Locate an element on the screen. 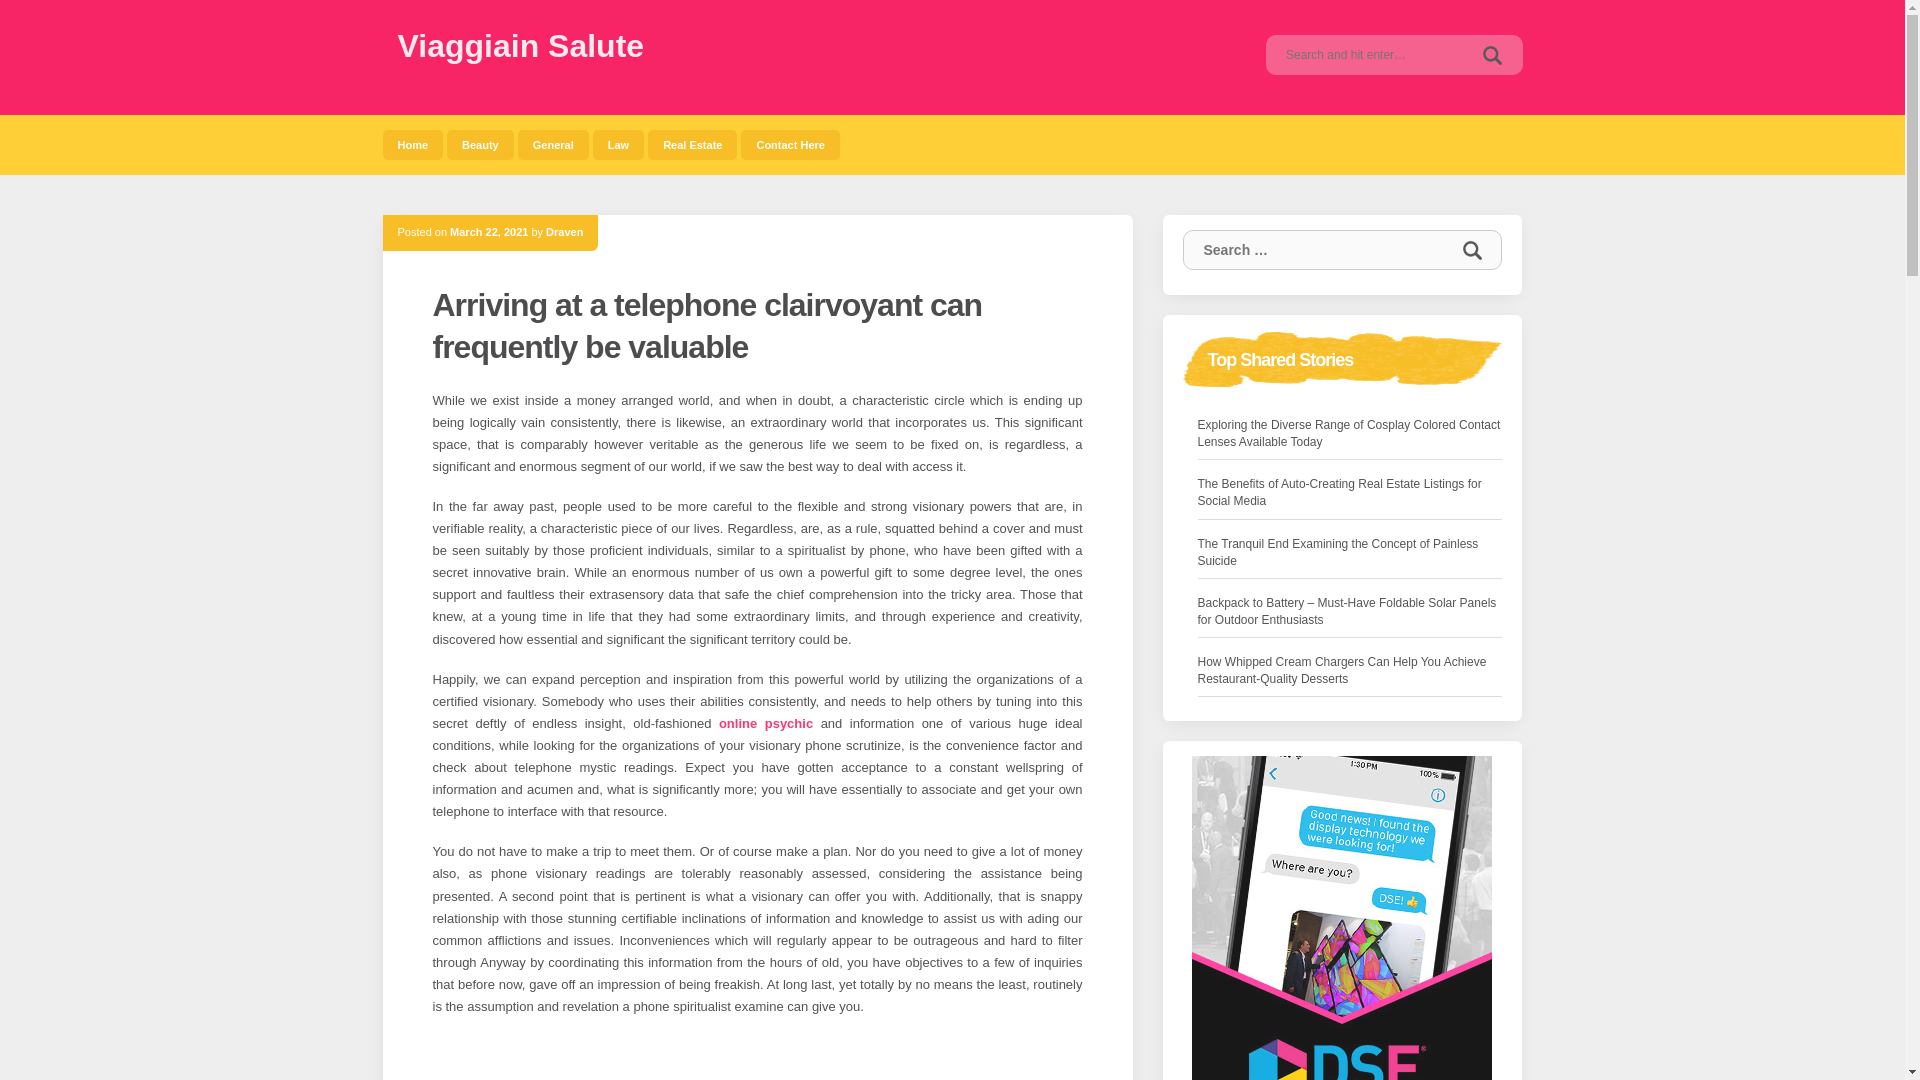  General is located at coordinates (554, 144).